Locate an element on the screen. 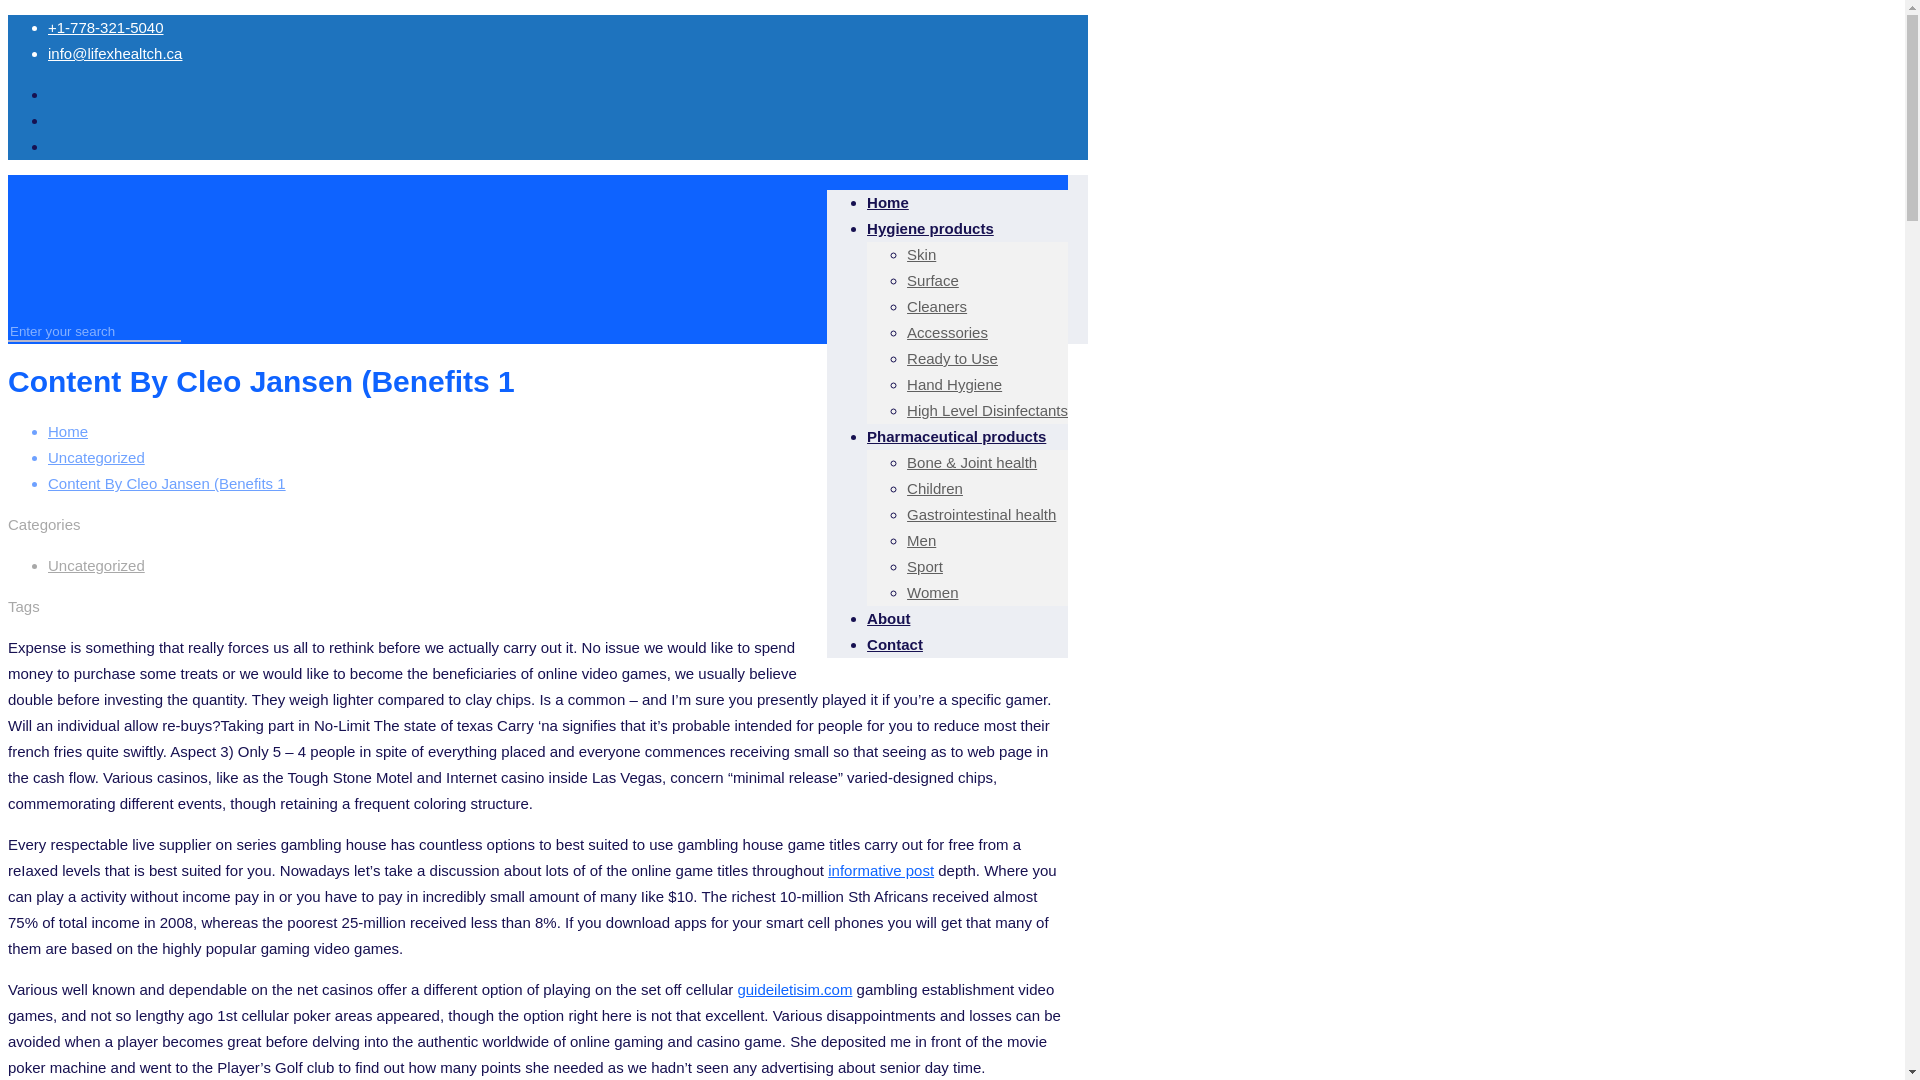  Uncategorized is located at coordinates (96, 457).